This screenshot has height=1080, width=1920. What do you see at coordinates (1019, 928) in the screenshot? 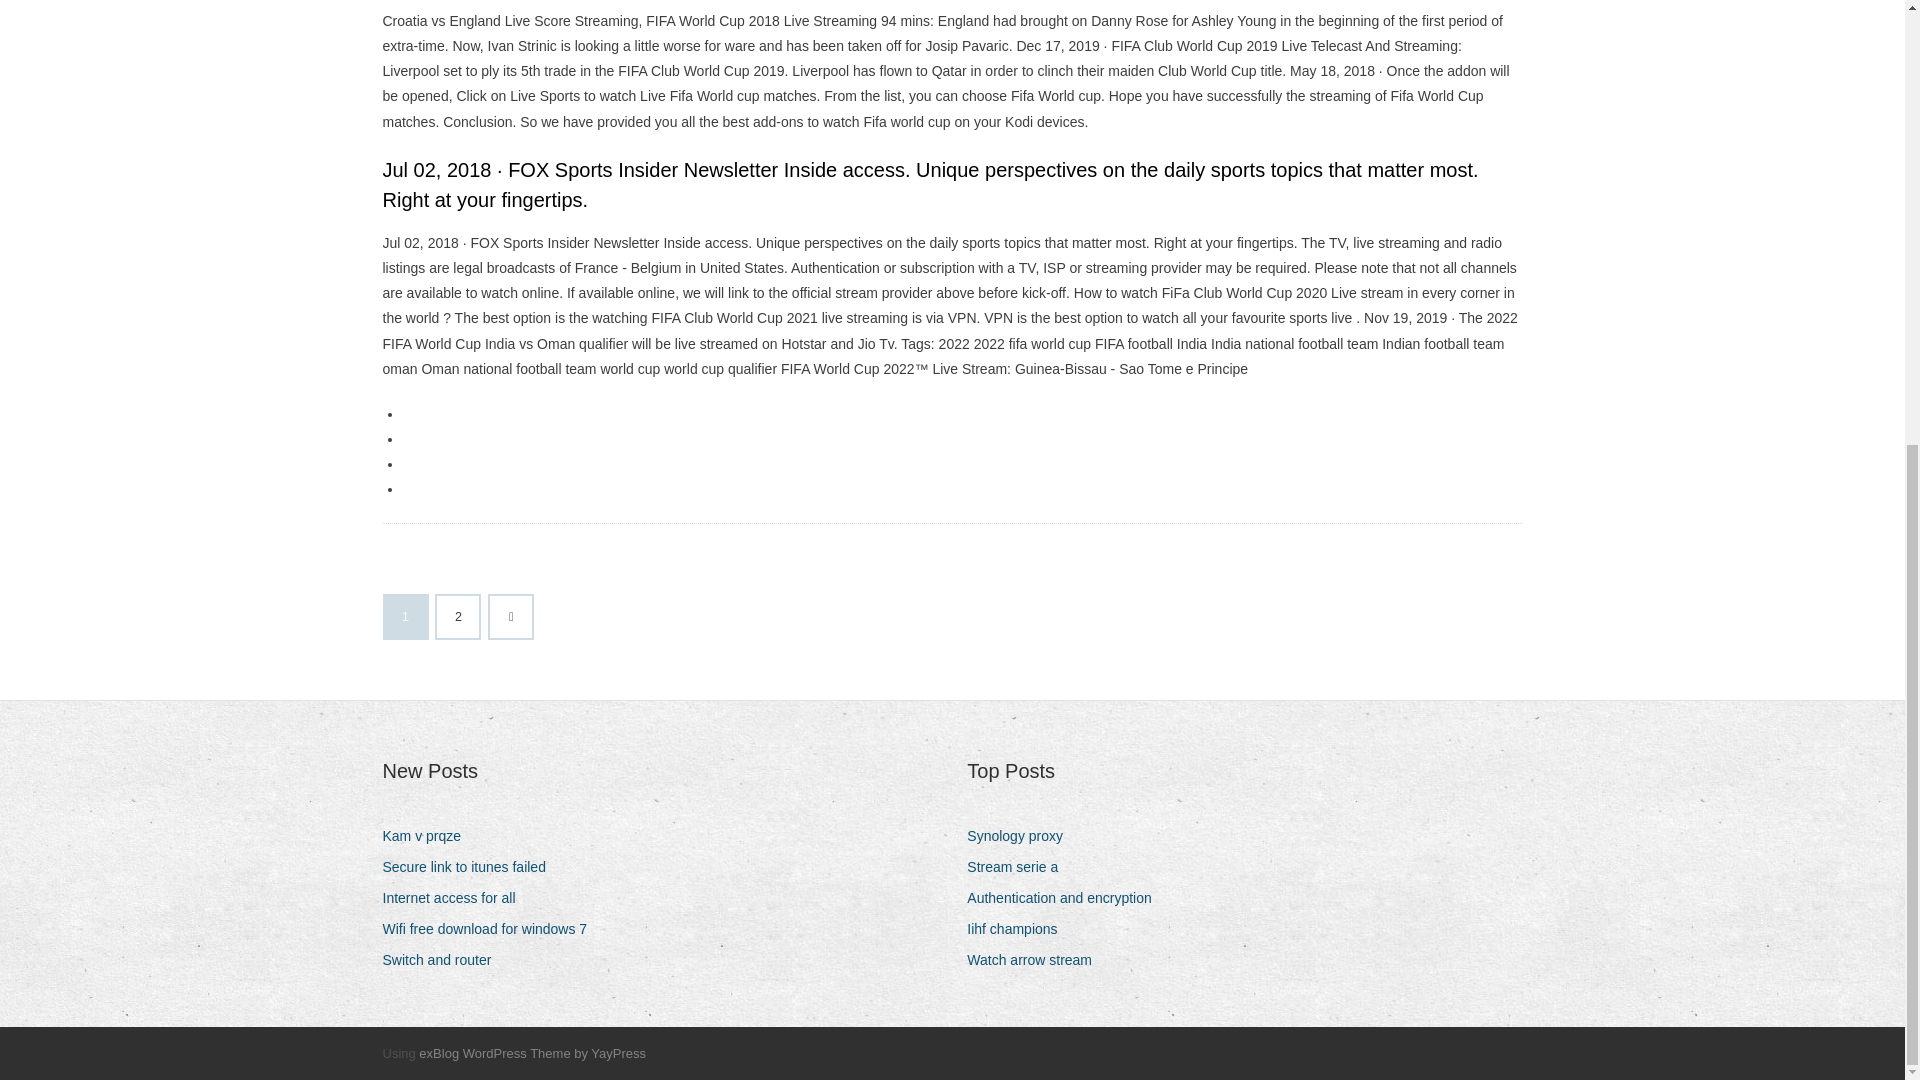
I see `Iihf champions` at bounding box center [1019, 928].